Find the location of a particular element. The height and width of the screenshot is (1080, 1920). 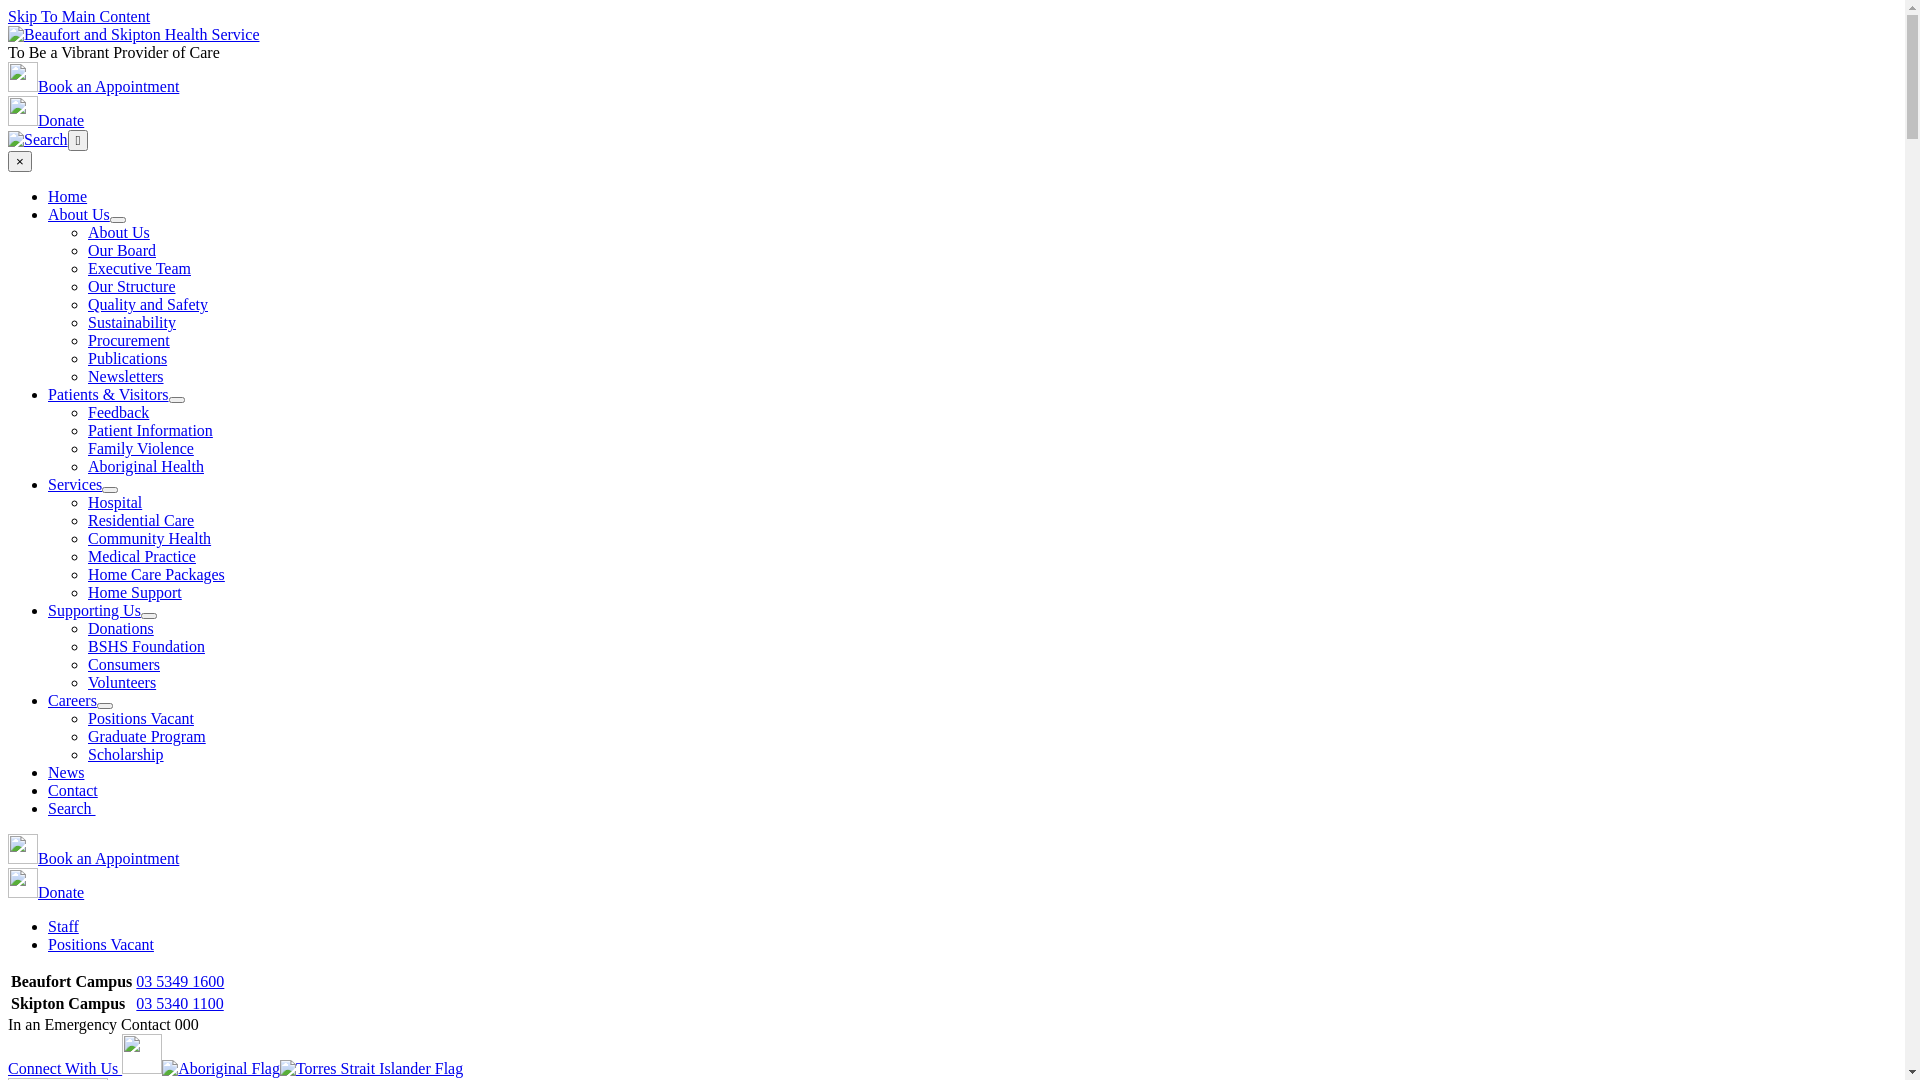

Executive Team is located at coordinates (140, 268).